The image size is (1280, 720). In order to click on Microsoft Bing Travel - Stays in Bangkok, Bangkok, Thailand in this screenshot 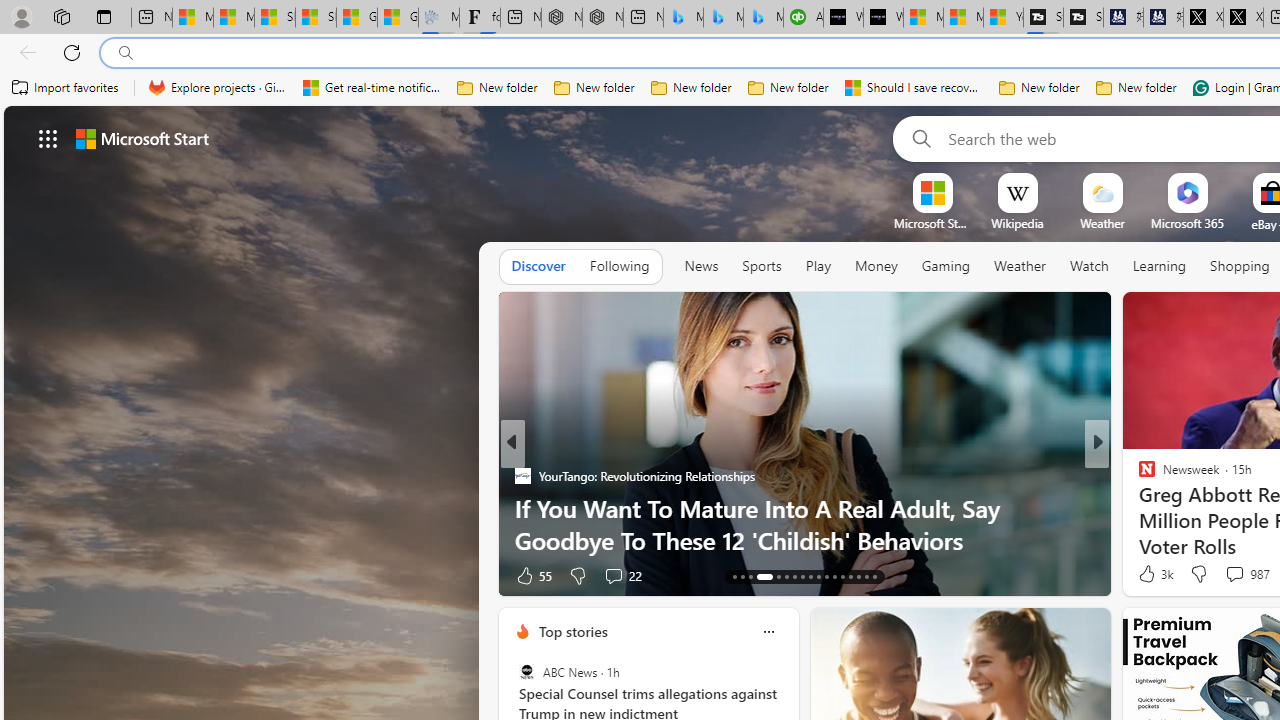, I will do `click(724, 18)`.